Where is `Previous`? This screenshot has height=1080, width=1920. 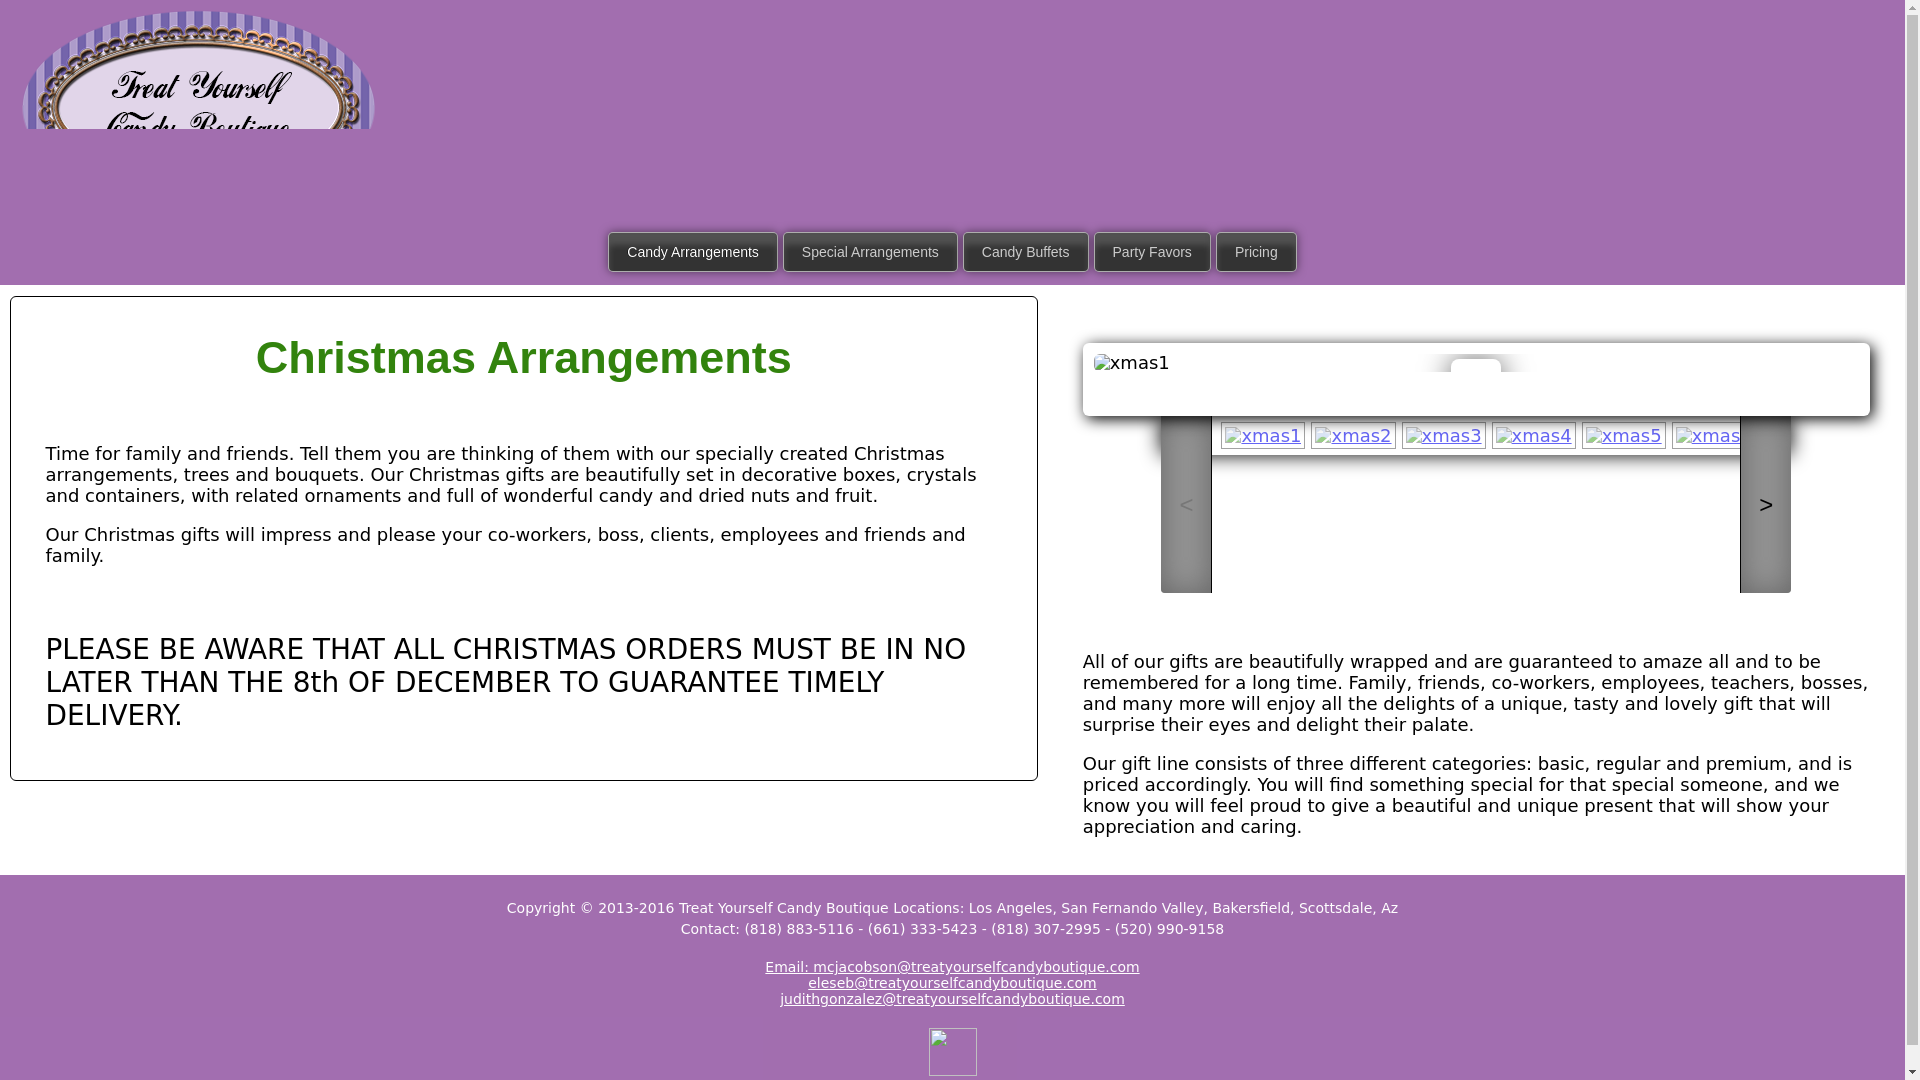
Previous is located at coordinates (1456, 392).